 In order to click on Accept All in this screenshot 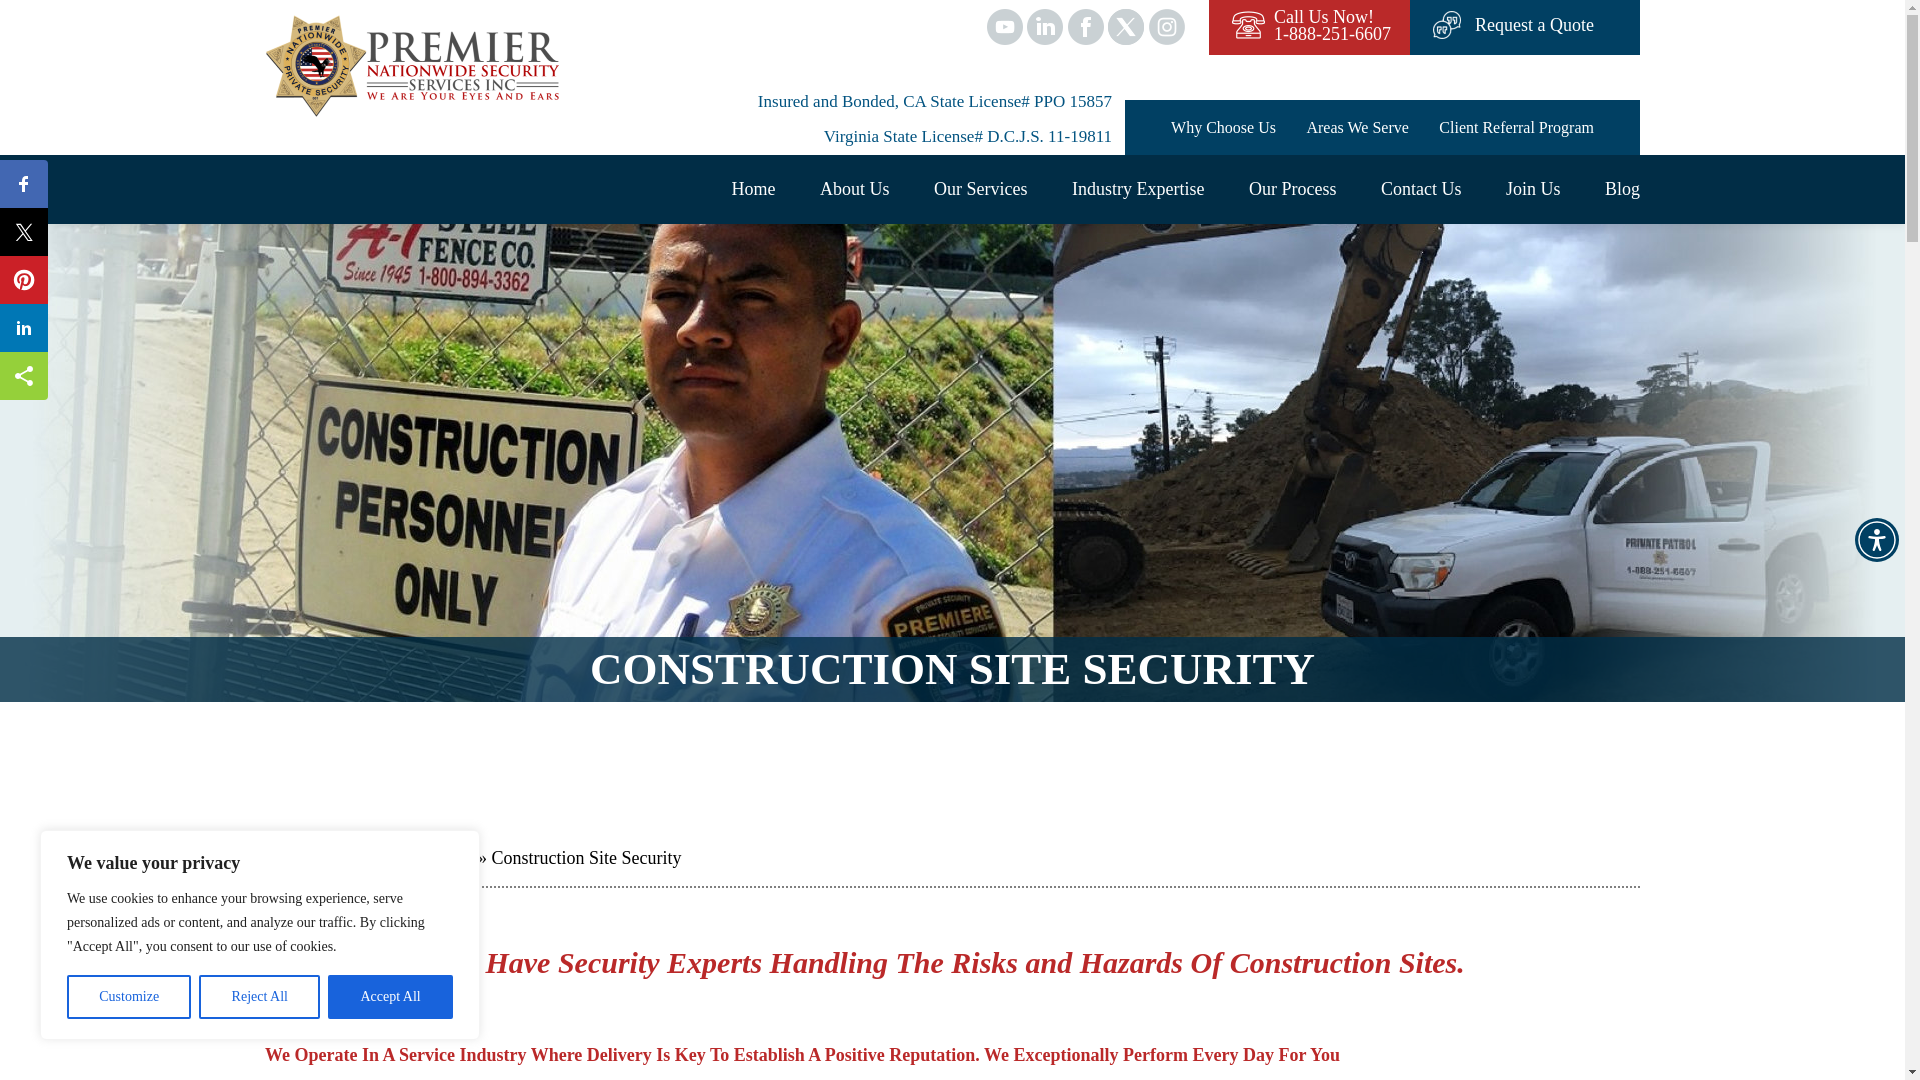, I will do `click(1876, 540)`.